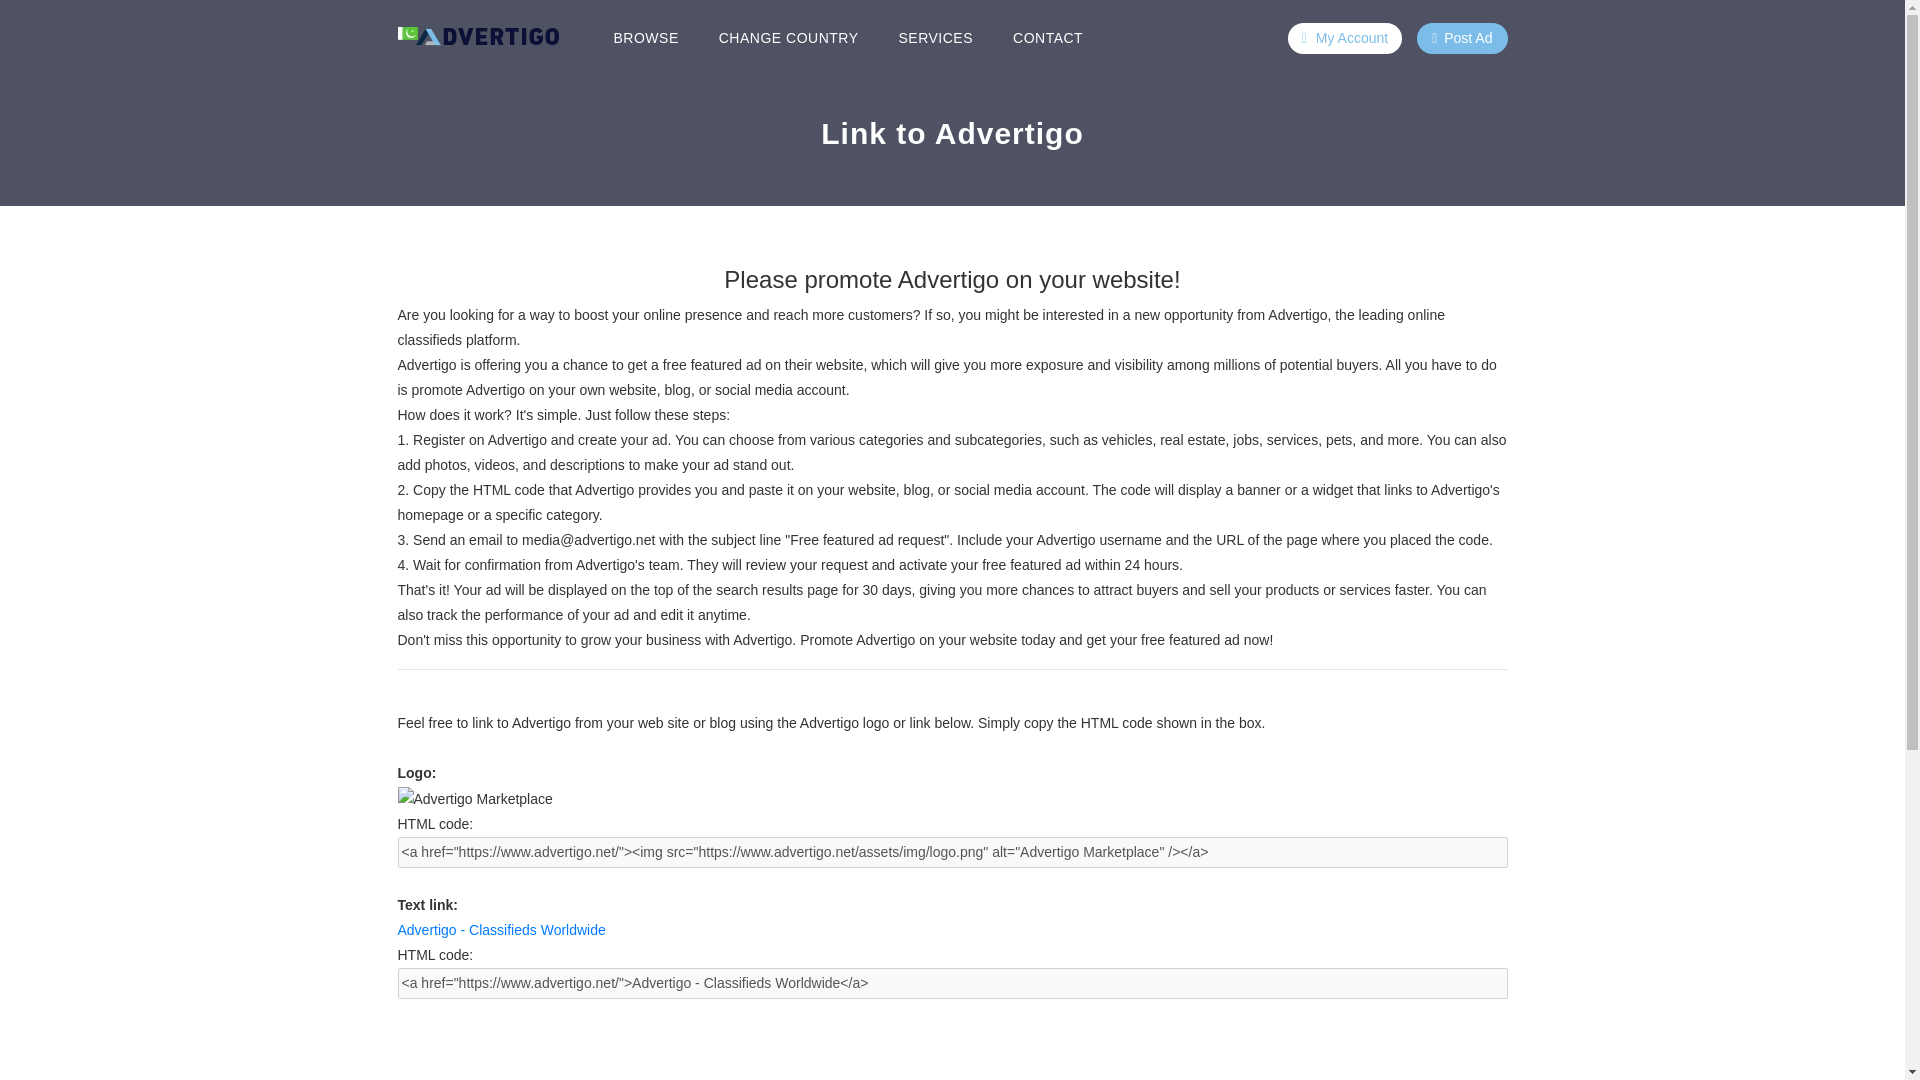 The width and height of the screenshot is (1920, 1080). What do you see at coordinates (1047, 38) in the screenshot?
I see `CONTACT` at bounding box center [1047, 38].